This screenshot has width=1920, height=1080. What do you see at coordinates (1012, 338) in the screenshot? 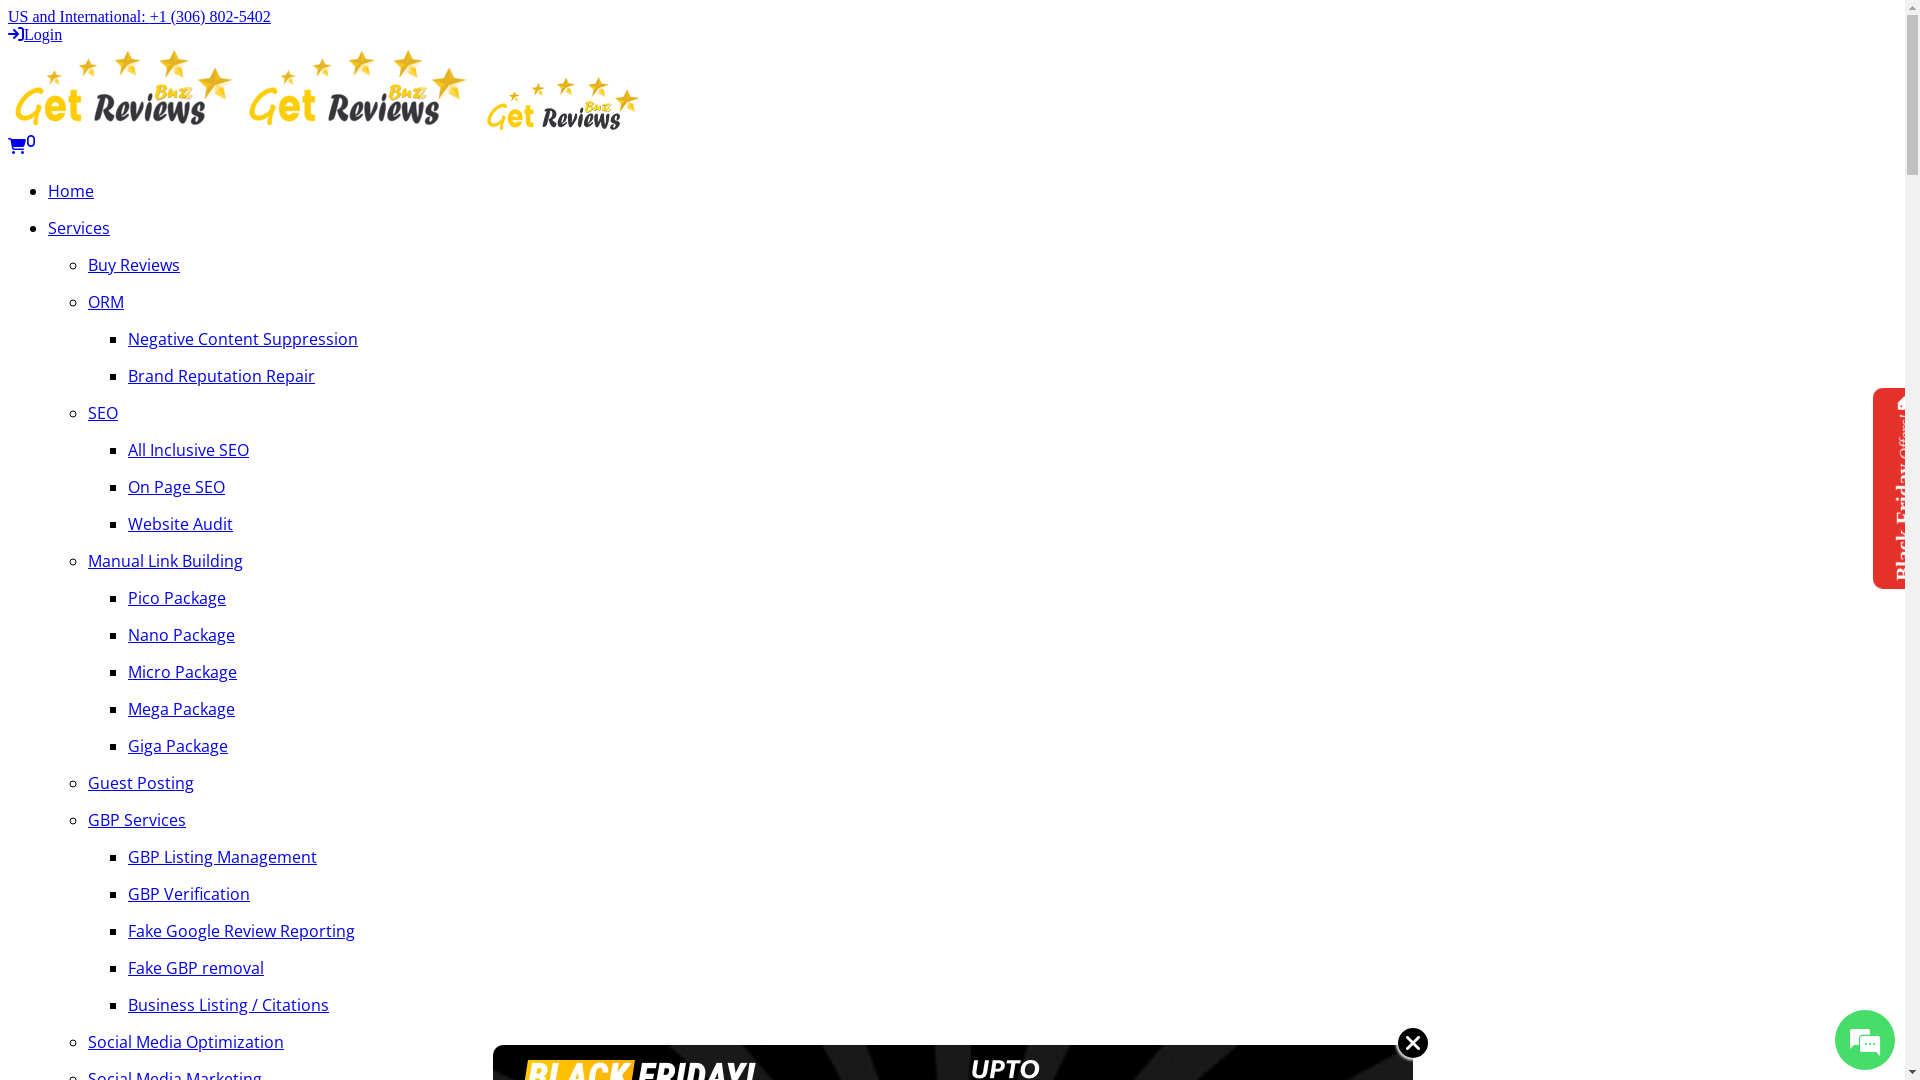
I see `Negative Content Suppression` at bounding box center [1012, 338].